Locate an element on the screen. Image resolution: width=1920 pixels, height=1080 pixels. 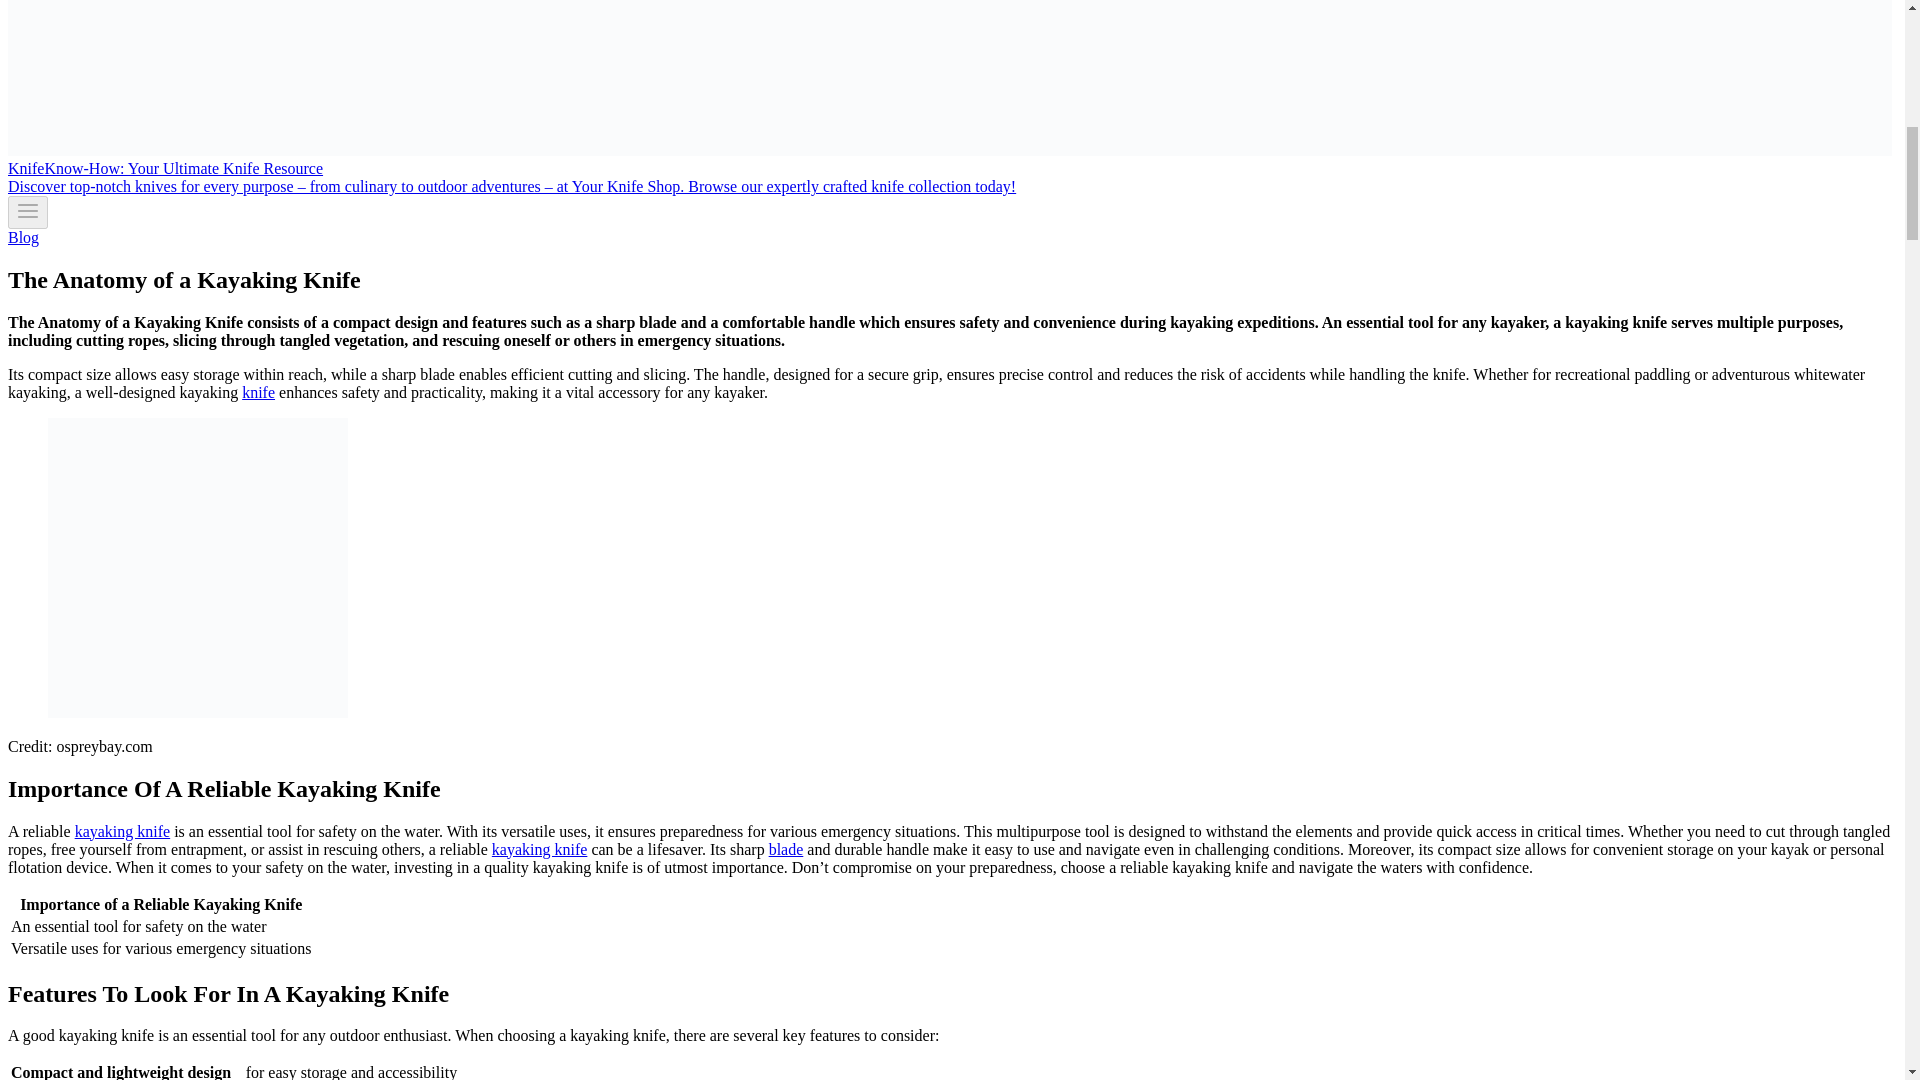
Toggle Menu is located at coordinates (28, 212).